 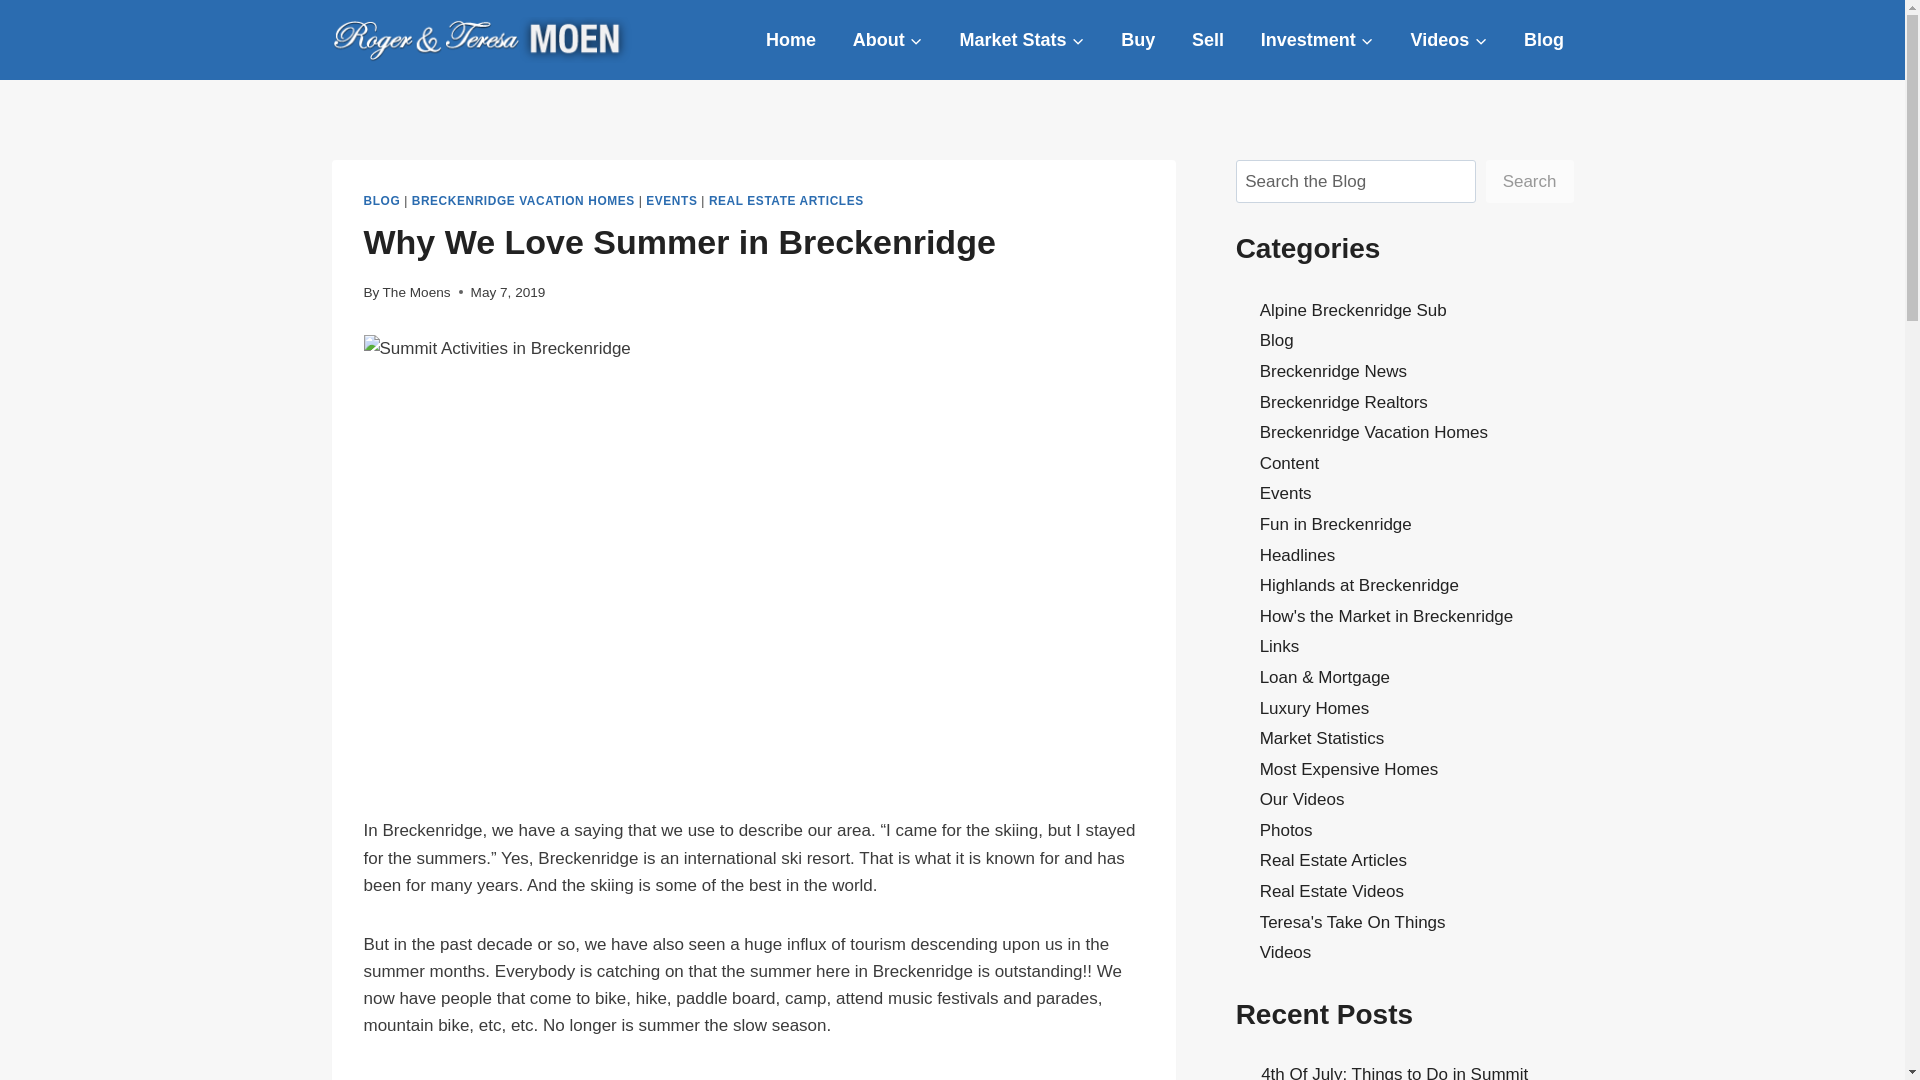 I want to click on REAL ESTATE ARTICLES, so click(x=786, y=201).